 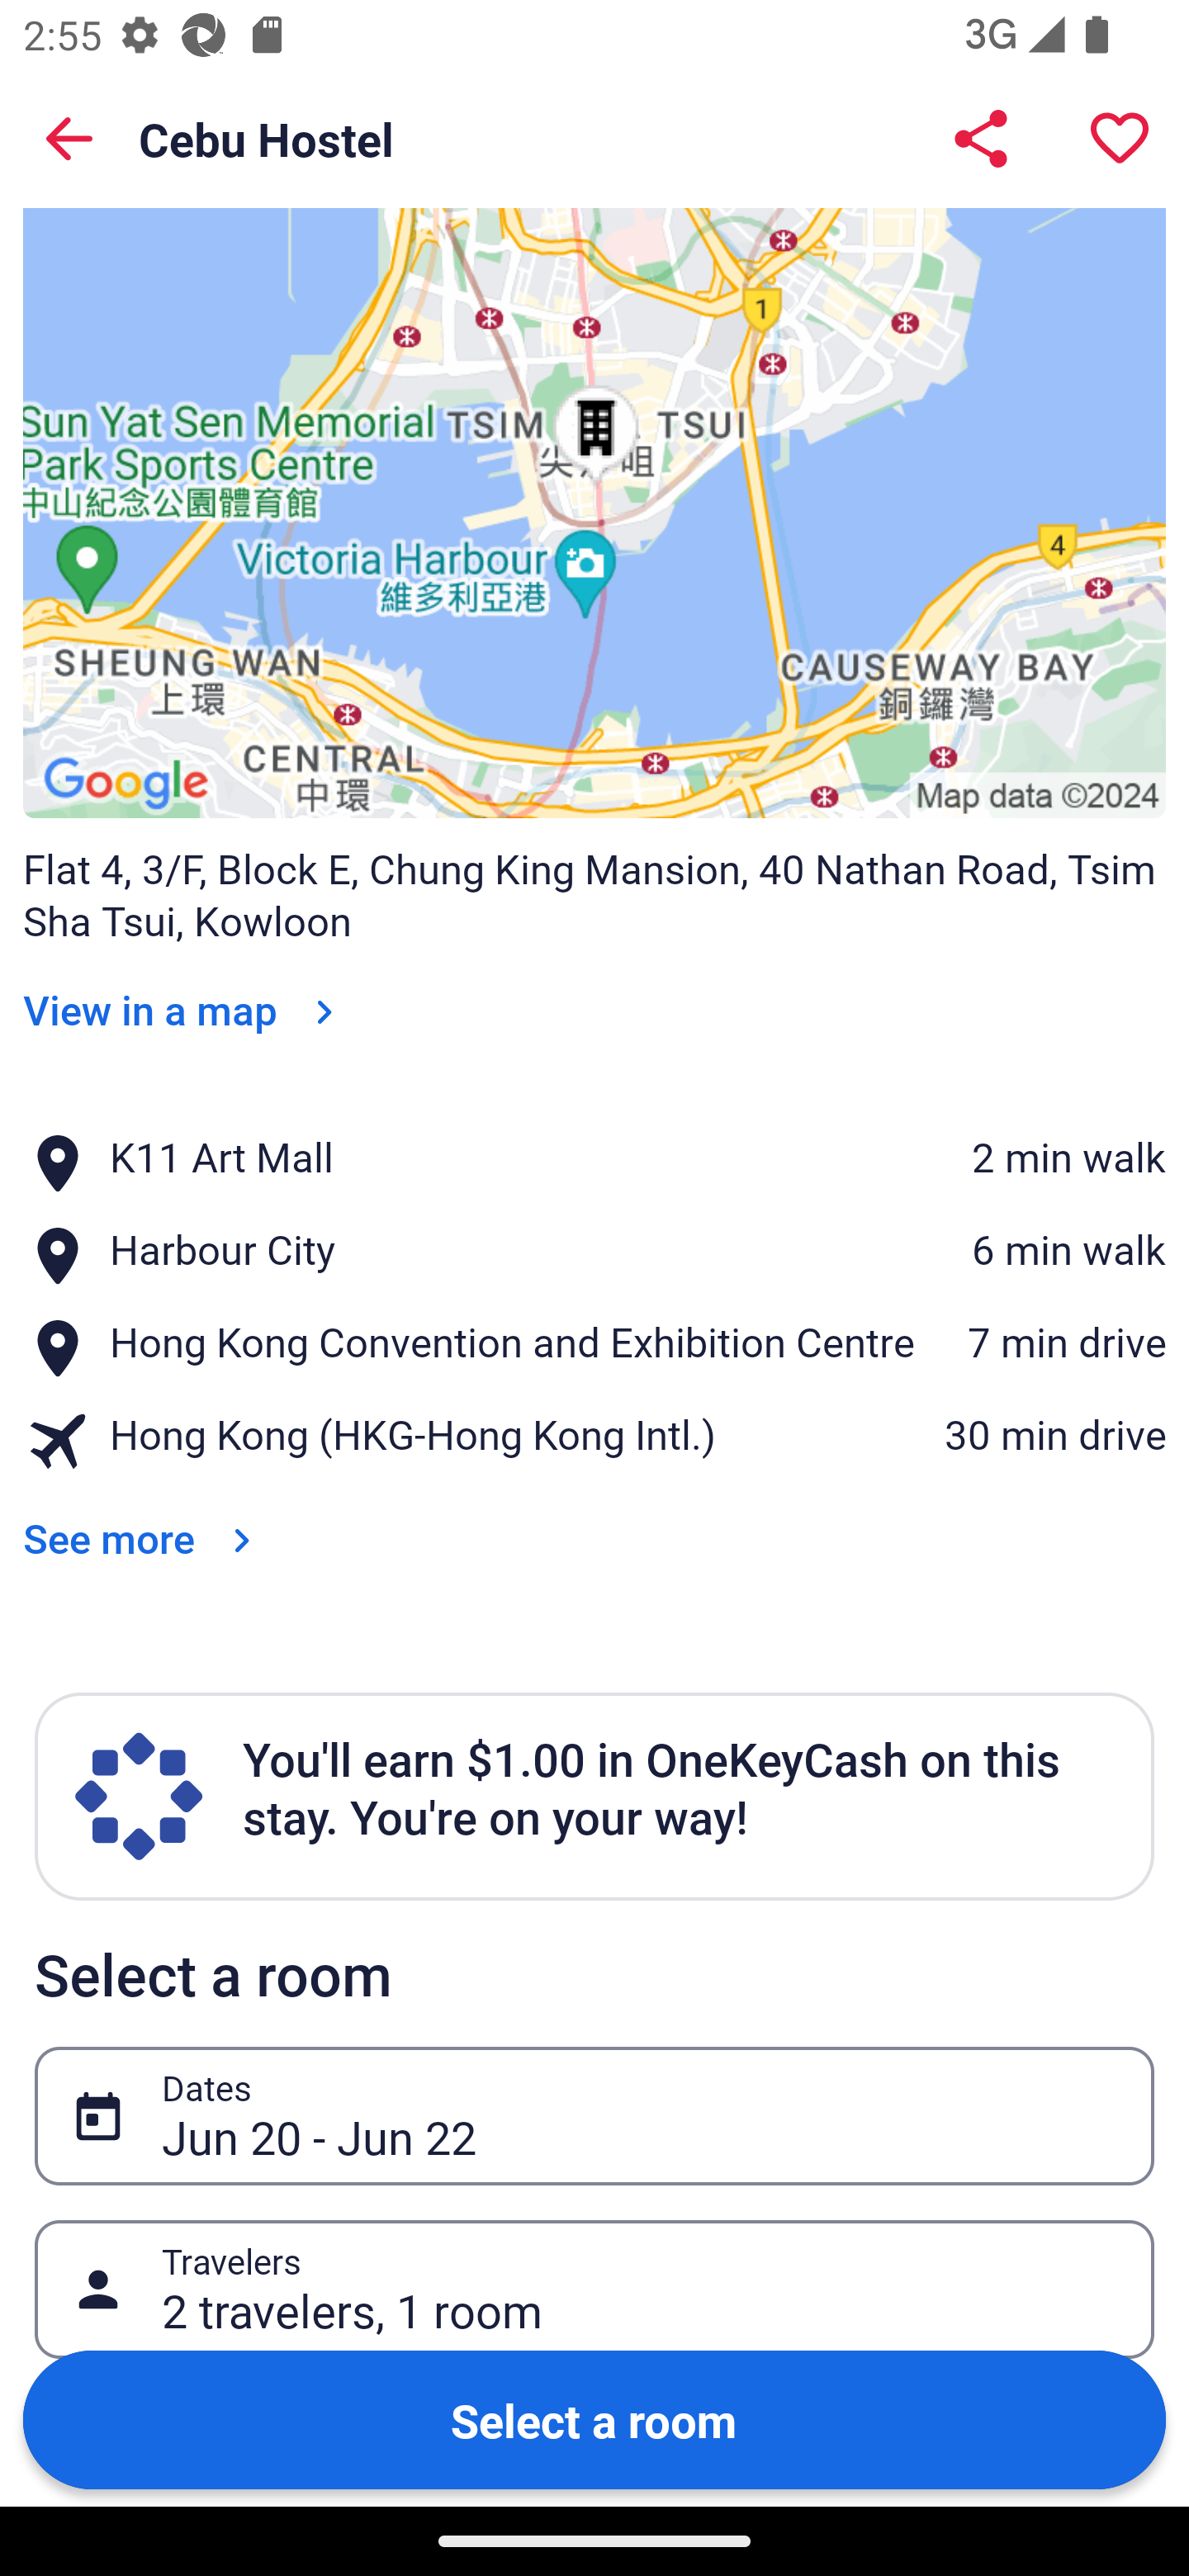 I want to click on 2 travelers, 1 room Travelers, so click(x=594, y=2290).